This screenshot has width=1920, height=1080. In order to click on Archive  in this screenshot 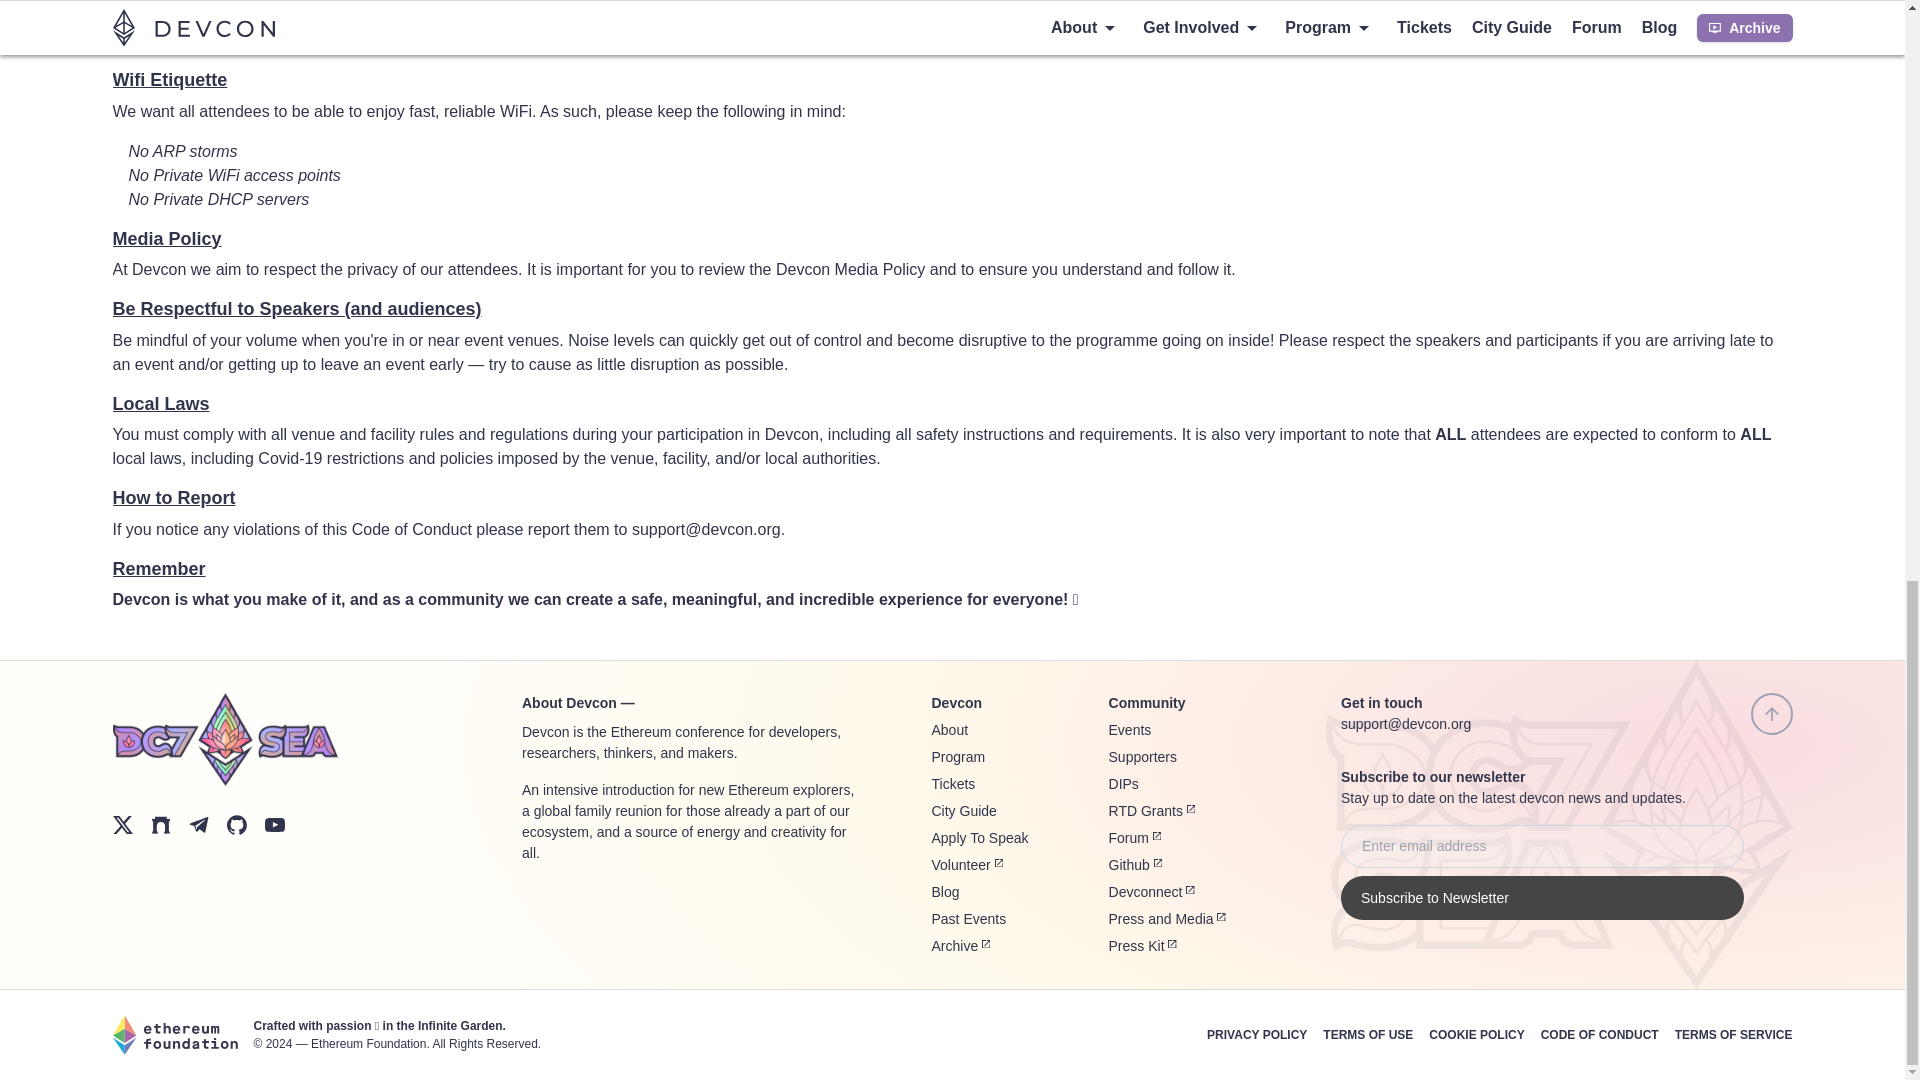, I will do `click(960, 946)`.